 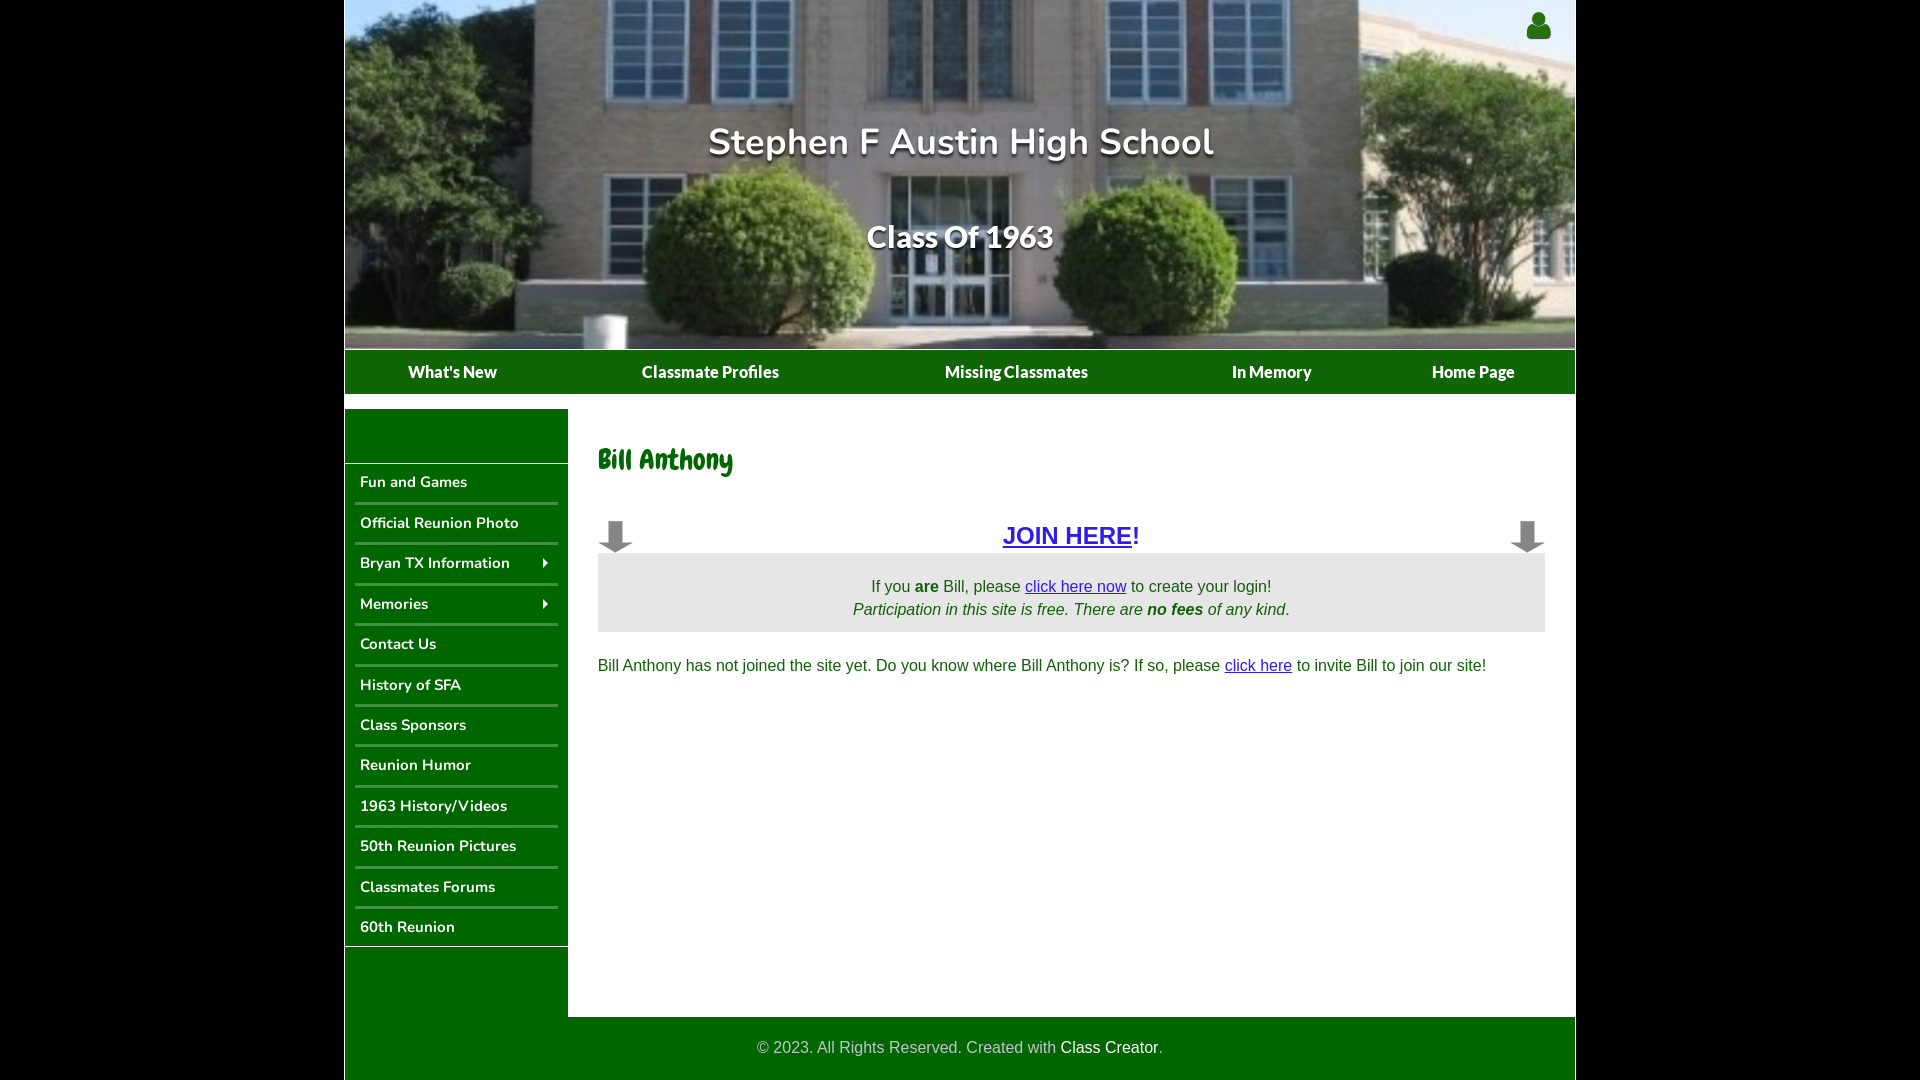 What do you see at coordinates (1272, 372) in the screenshot?
I see `In Memory` at bounding box center [1272, 372].